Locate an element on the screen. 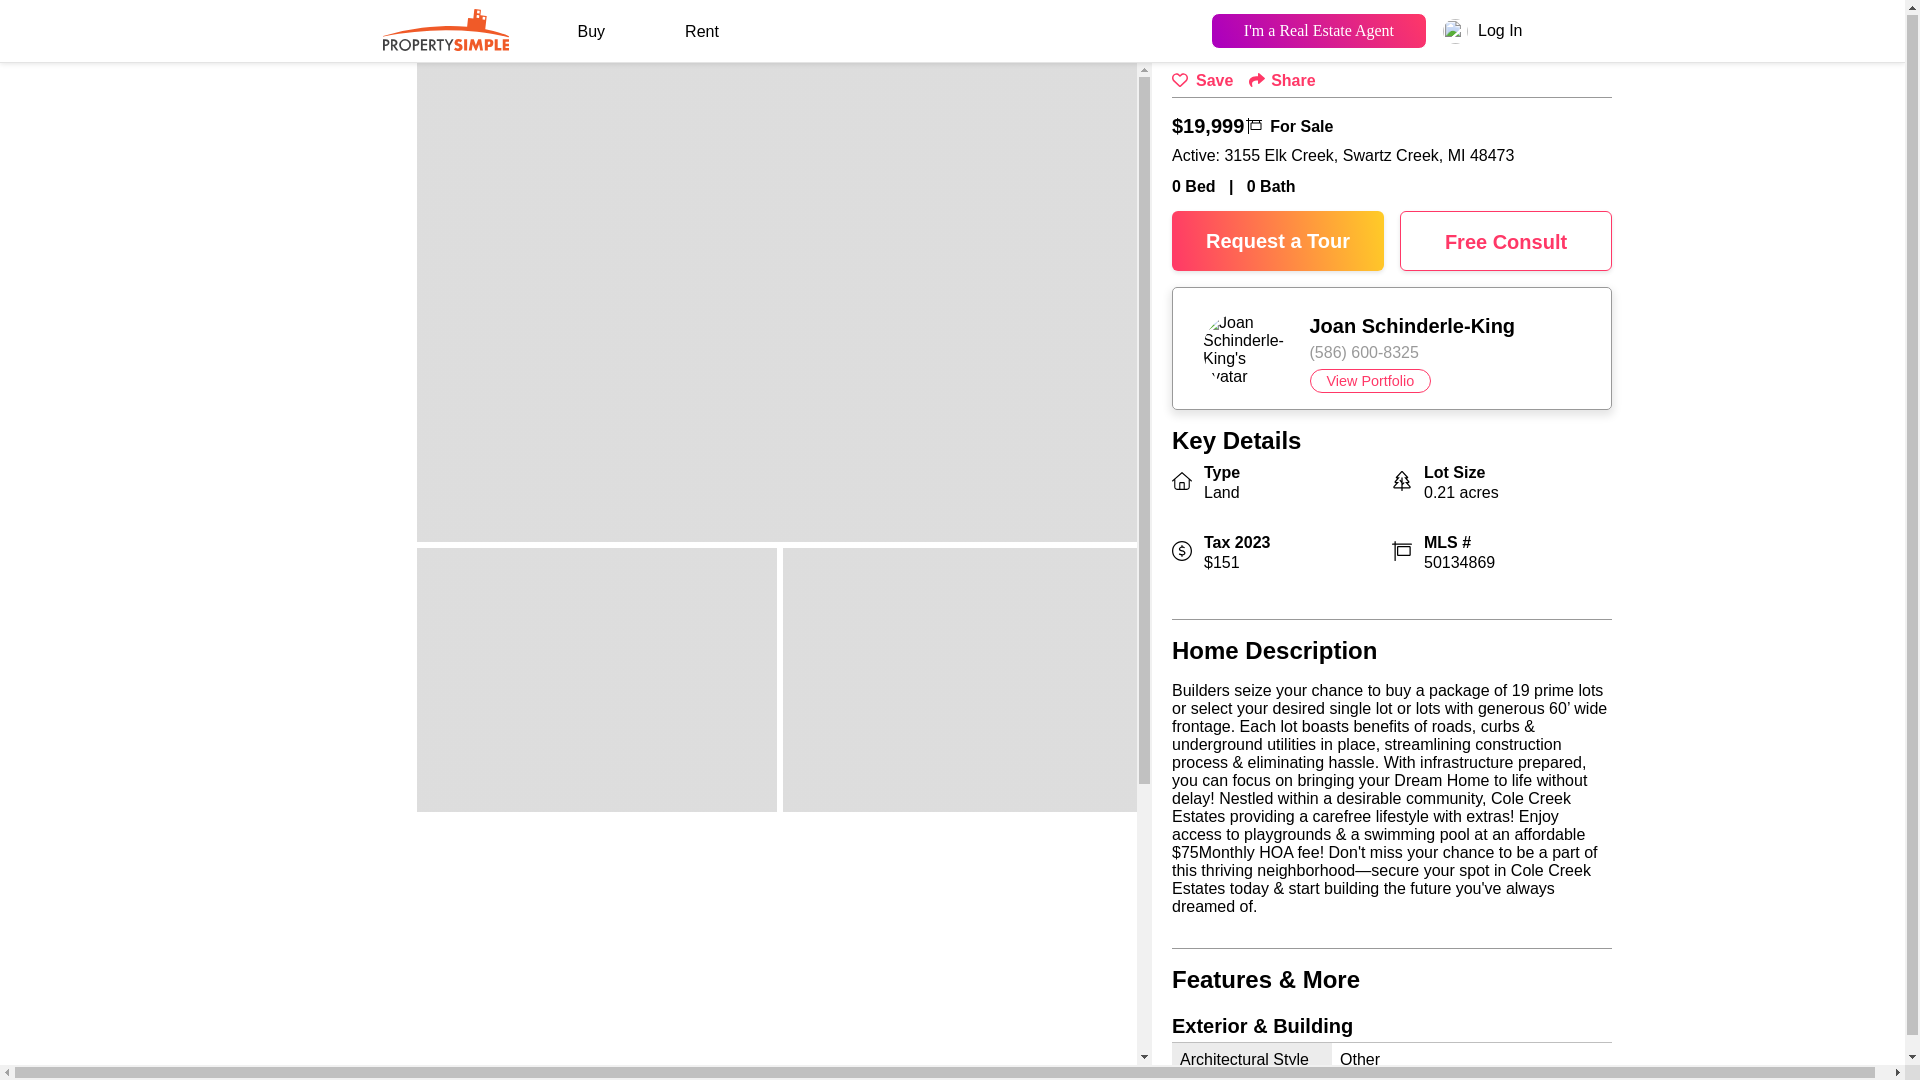 The height and width of the screenshot is (1080, 1920). Request a Tour is located at coordinates (1278, 240).